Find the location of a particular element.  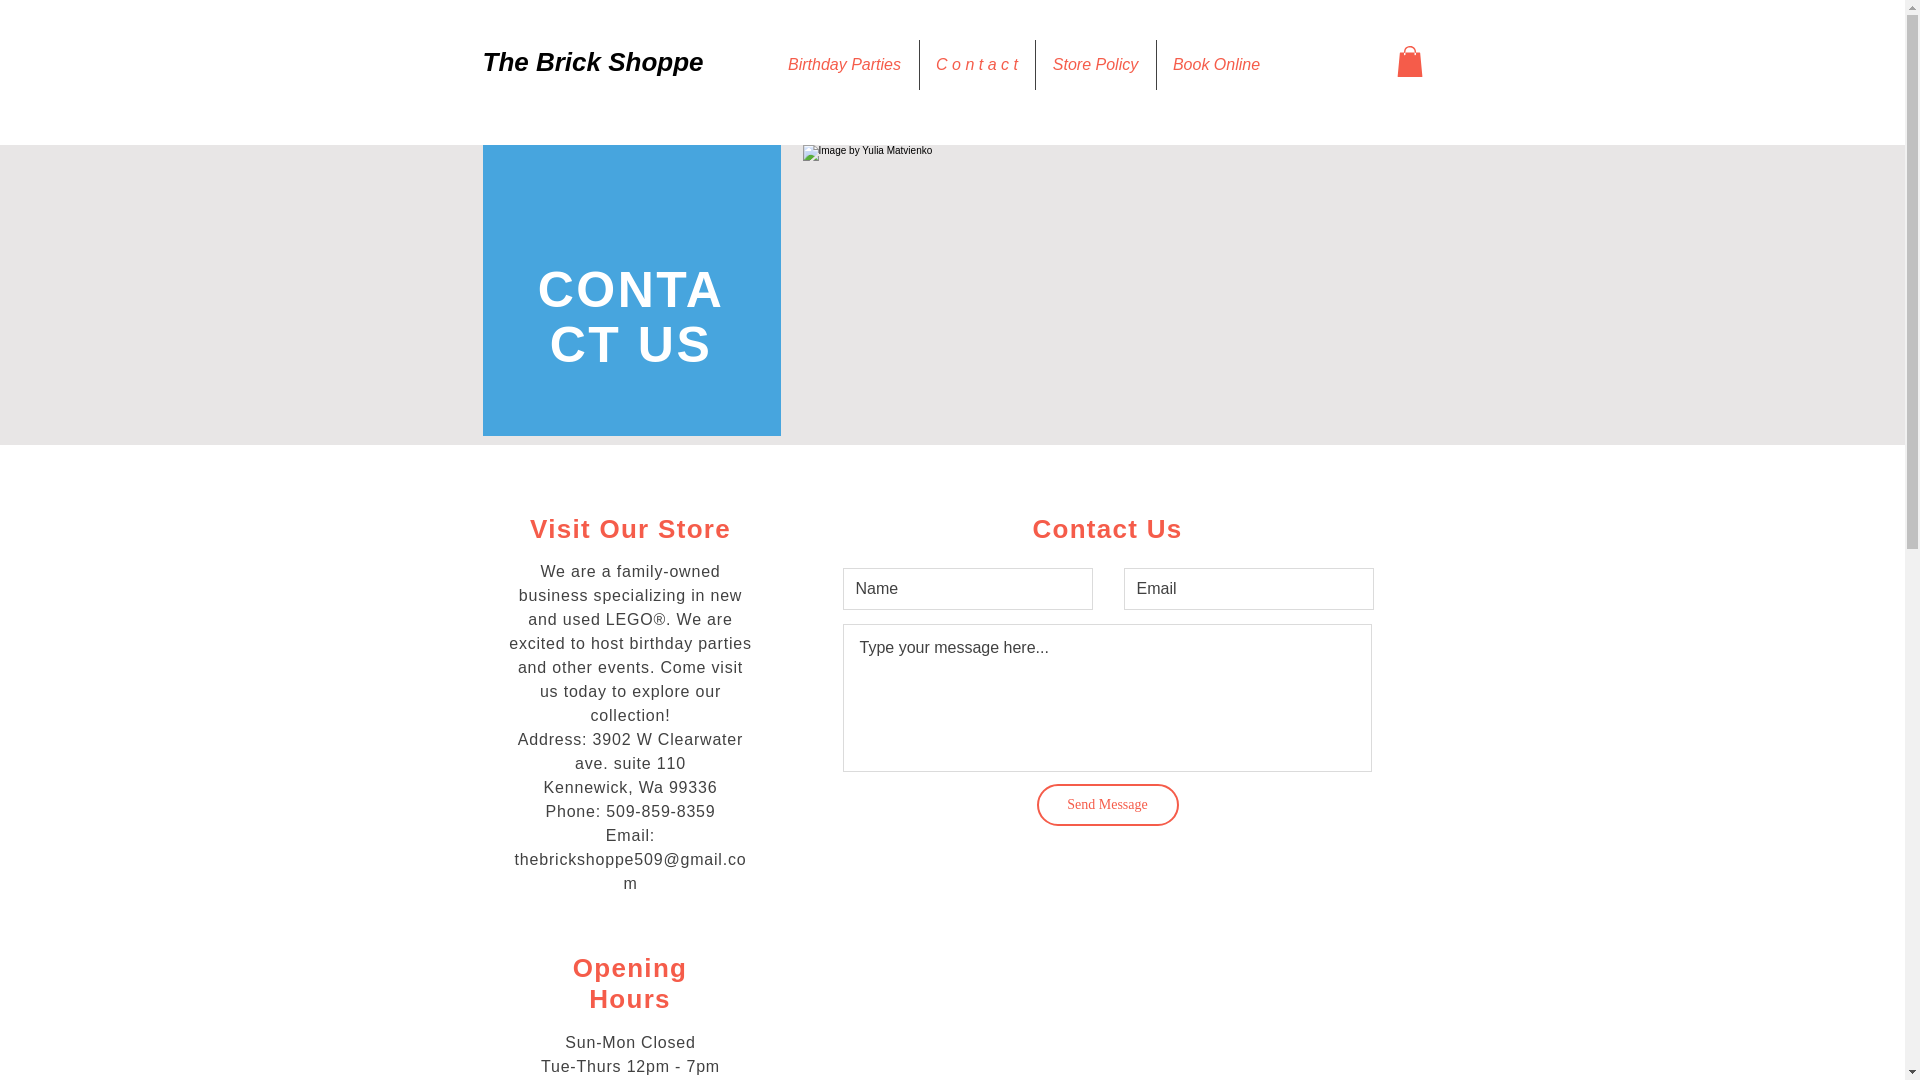

Book Online is located at coordinates (1216, 64).